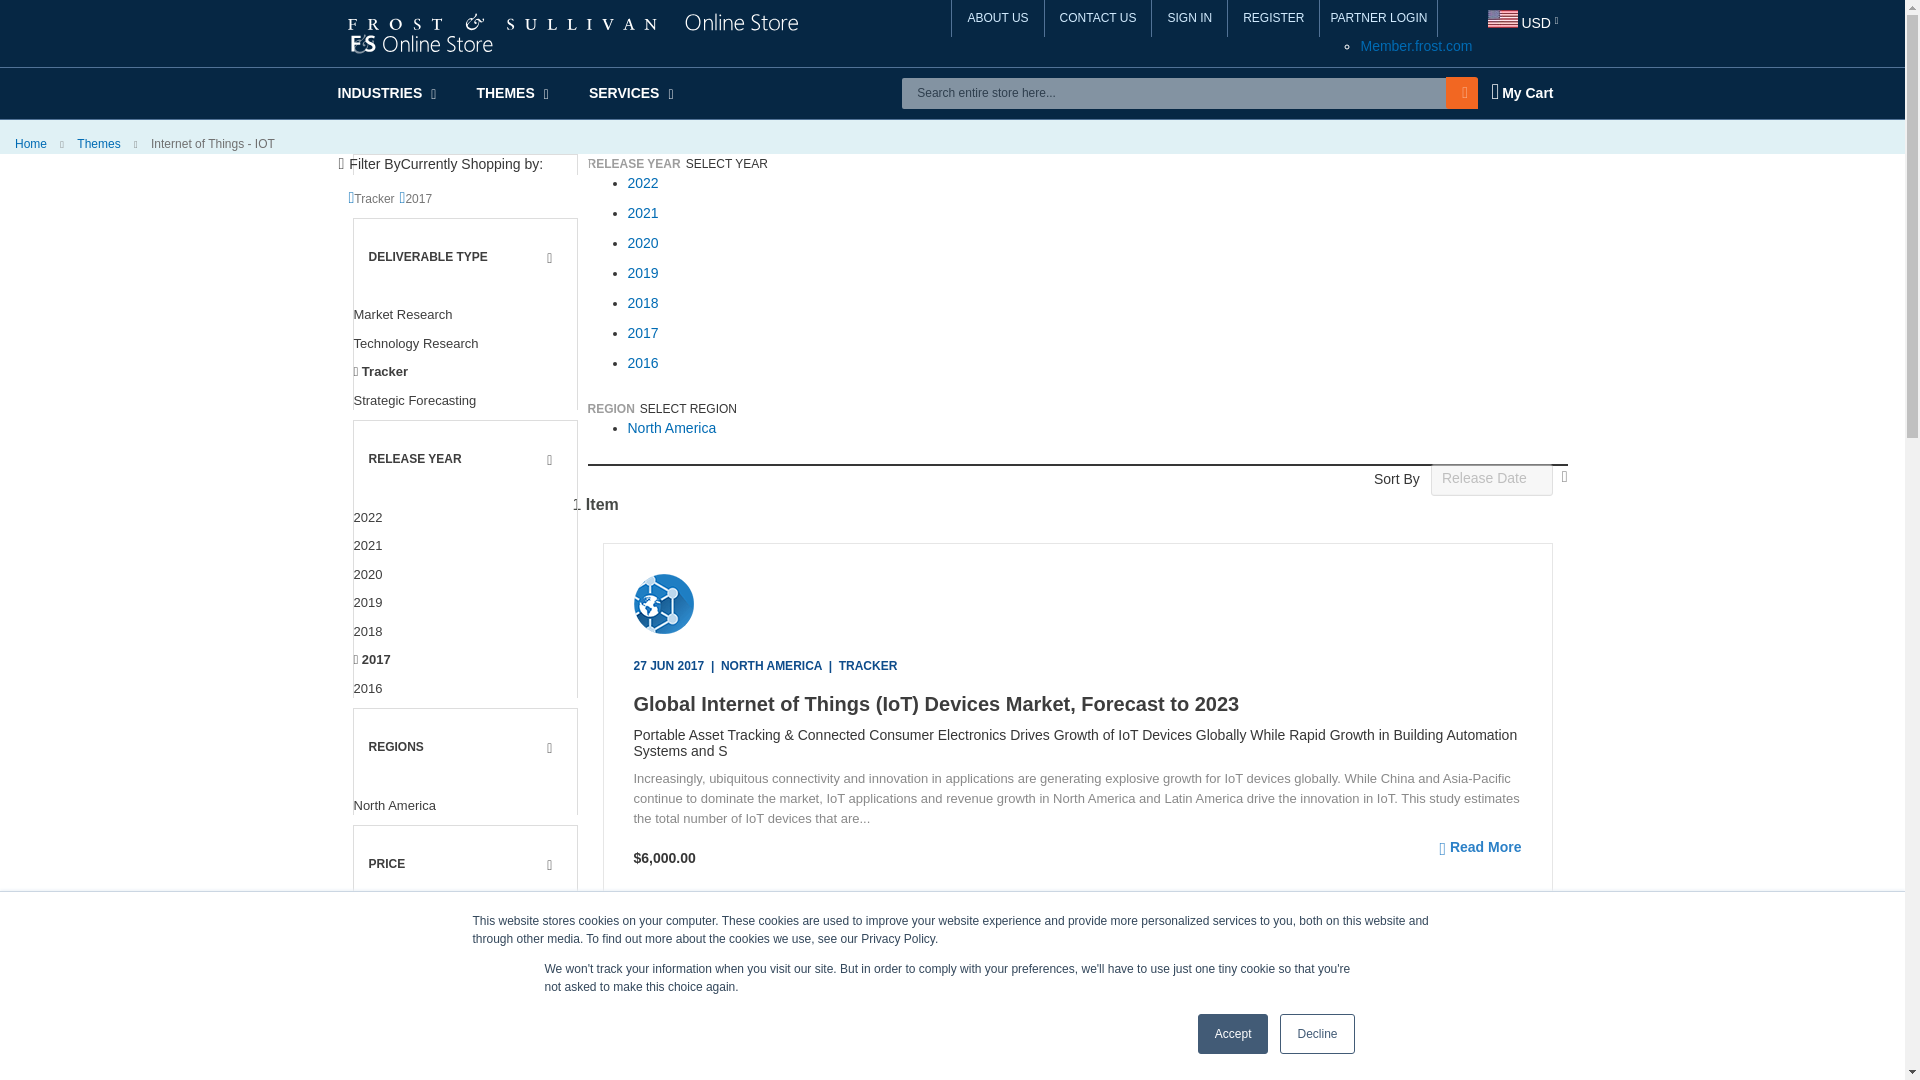 The width and height of the screenshot is (1920, 1080). Describe the element at coordinates (1234, 1034) in the screenshot. I see `Accept` at that location.